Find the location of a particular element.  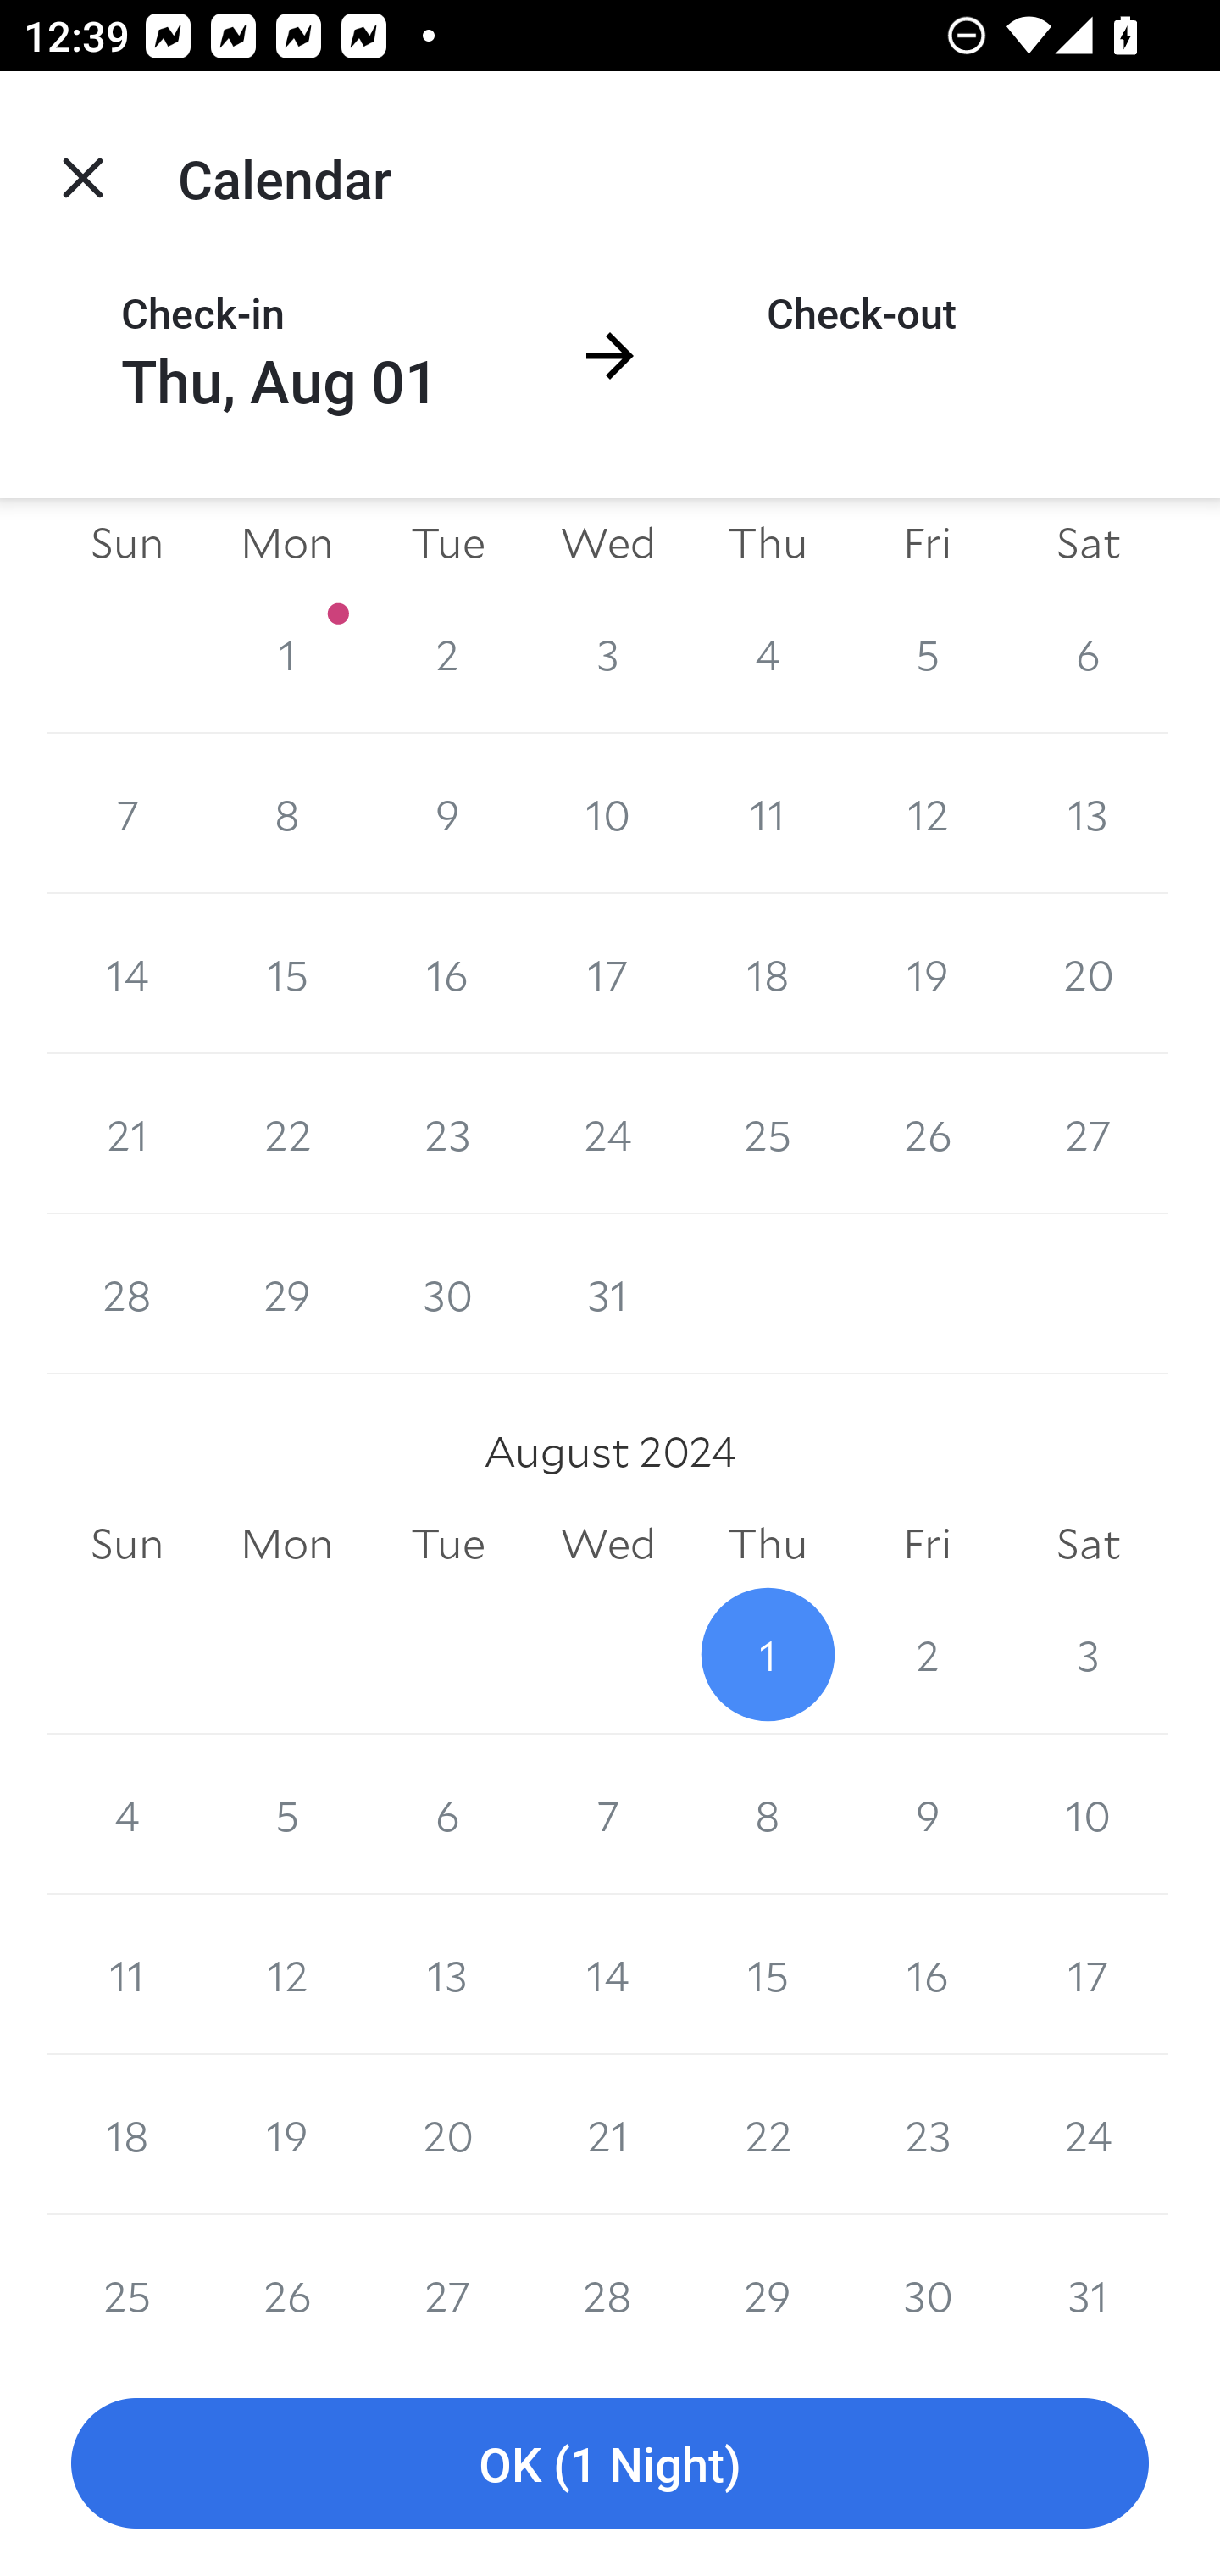

Mon is located at coordinates (286, 542).